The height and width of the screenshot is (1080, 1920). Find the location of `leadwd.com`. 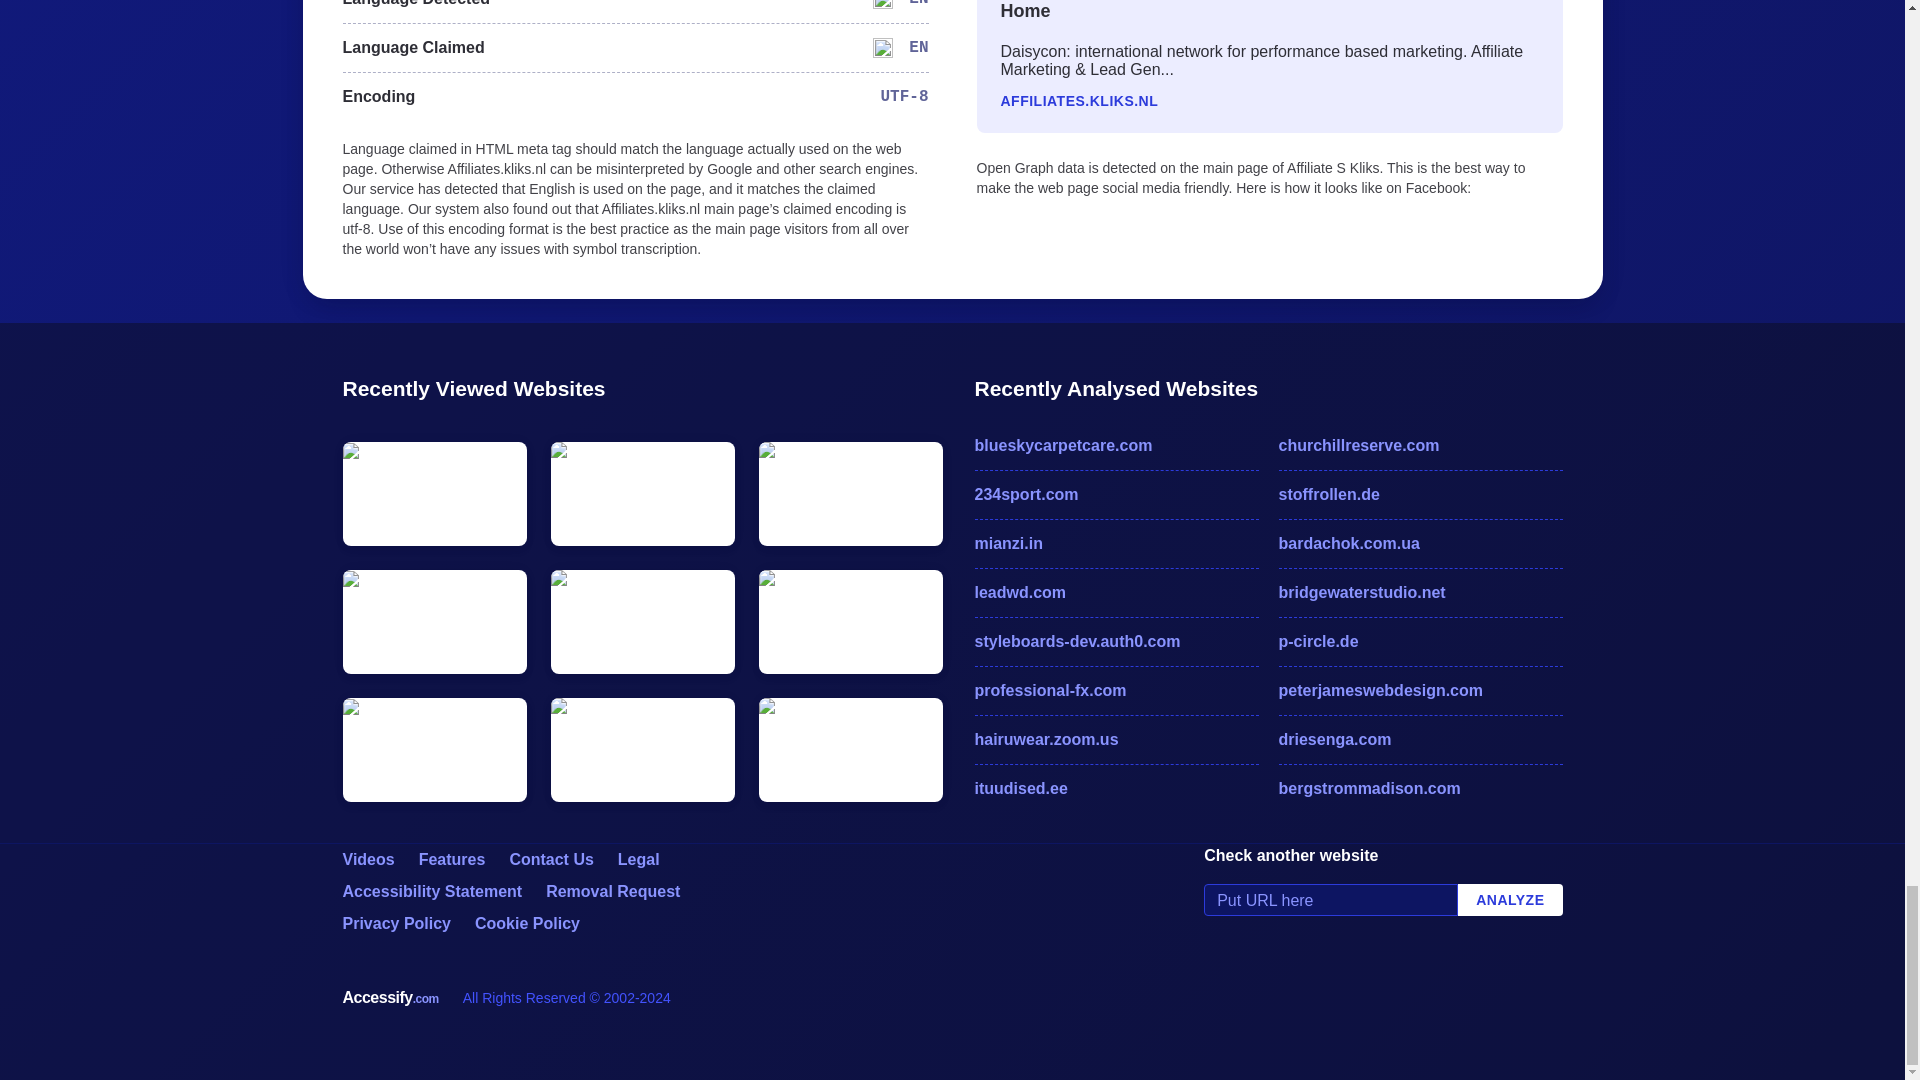

leadwd.com is located at coordinates (1115, 592).